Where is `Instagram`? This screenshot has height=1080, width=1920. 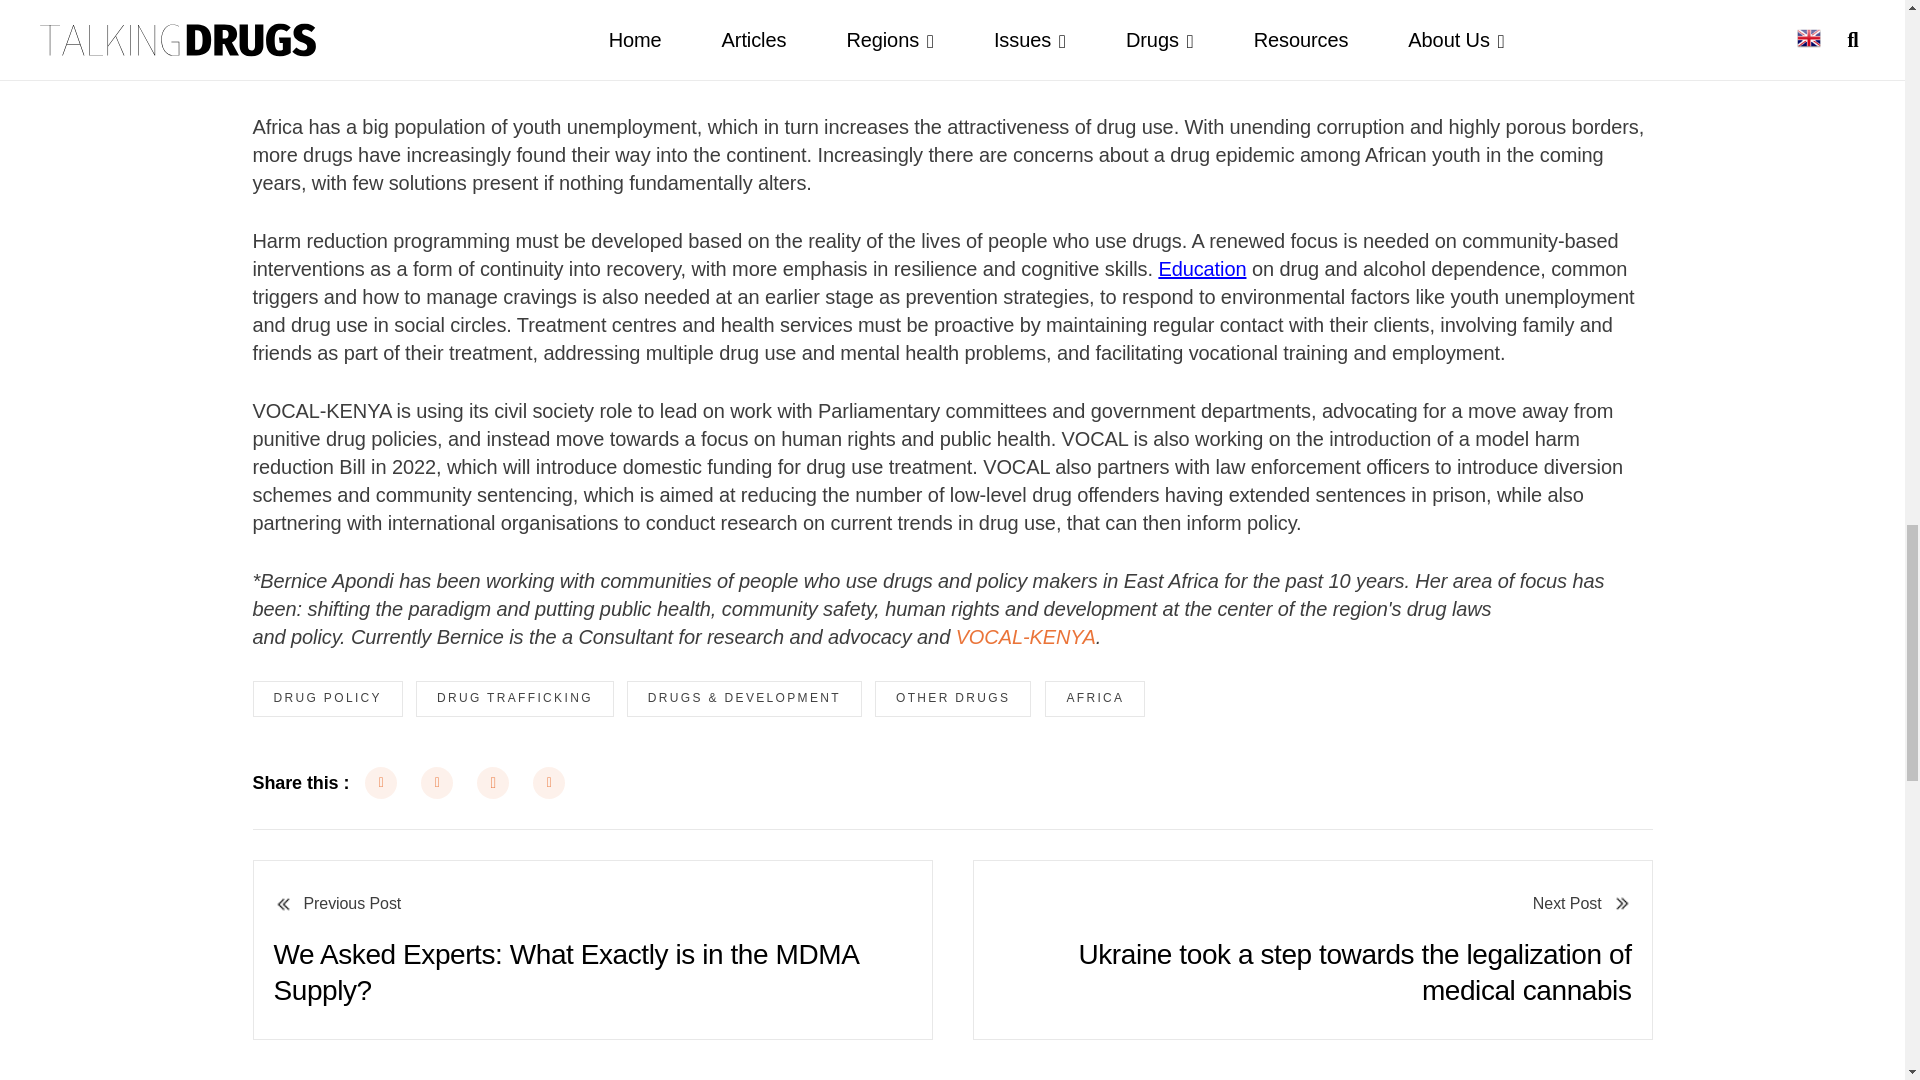
Instagram is located at coordinates (492, 782).